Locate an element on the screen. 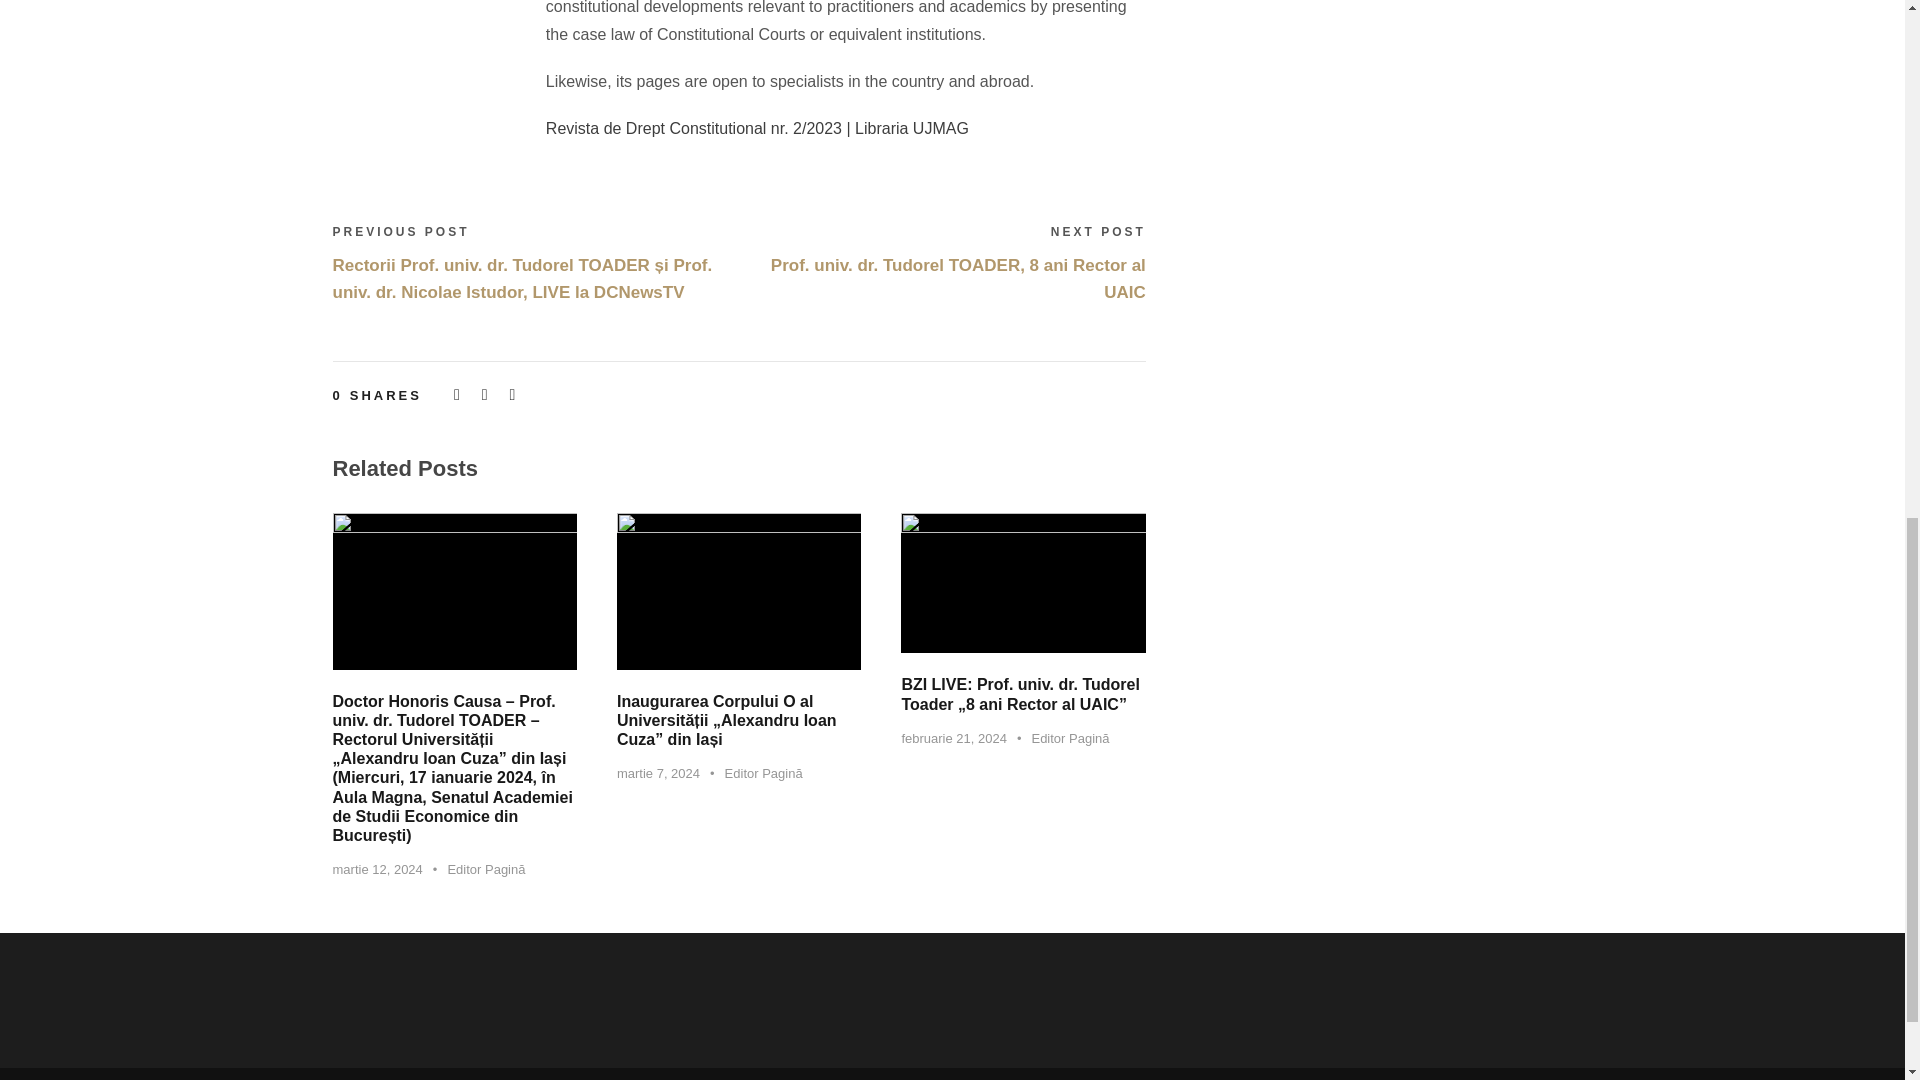  februarie 21, 2024 is located at coordinates (953, 738).